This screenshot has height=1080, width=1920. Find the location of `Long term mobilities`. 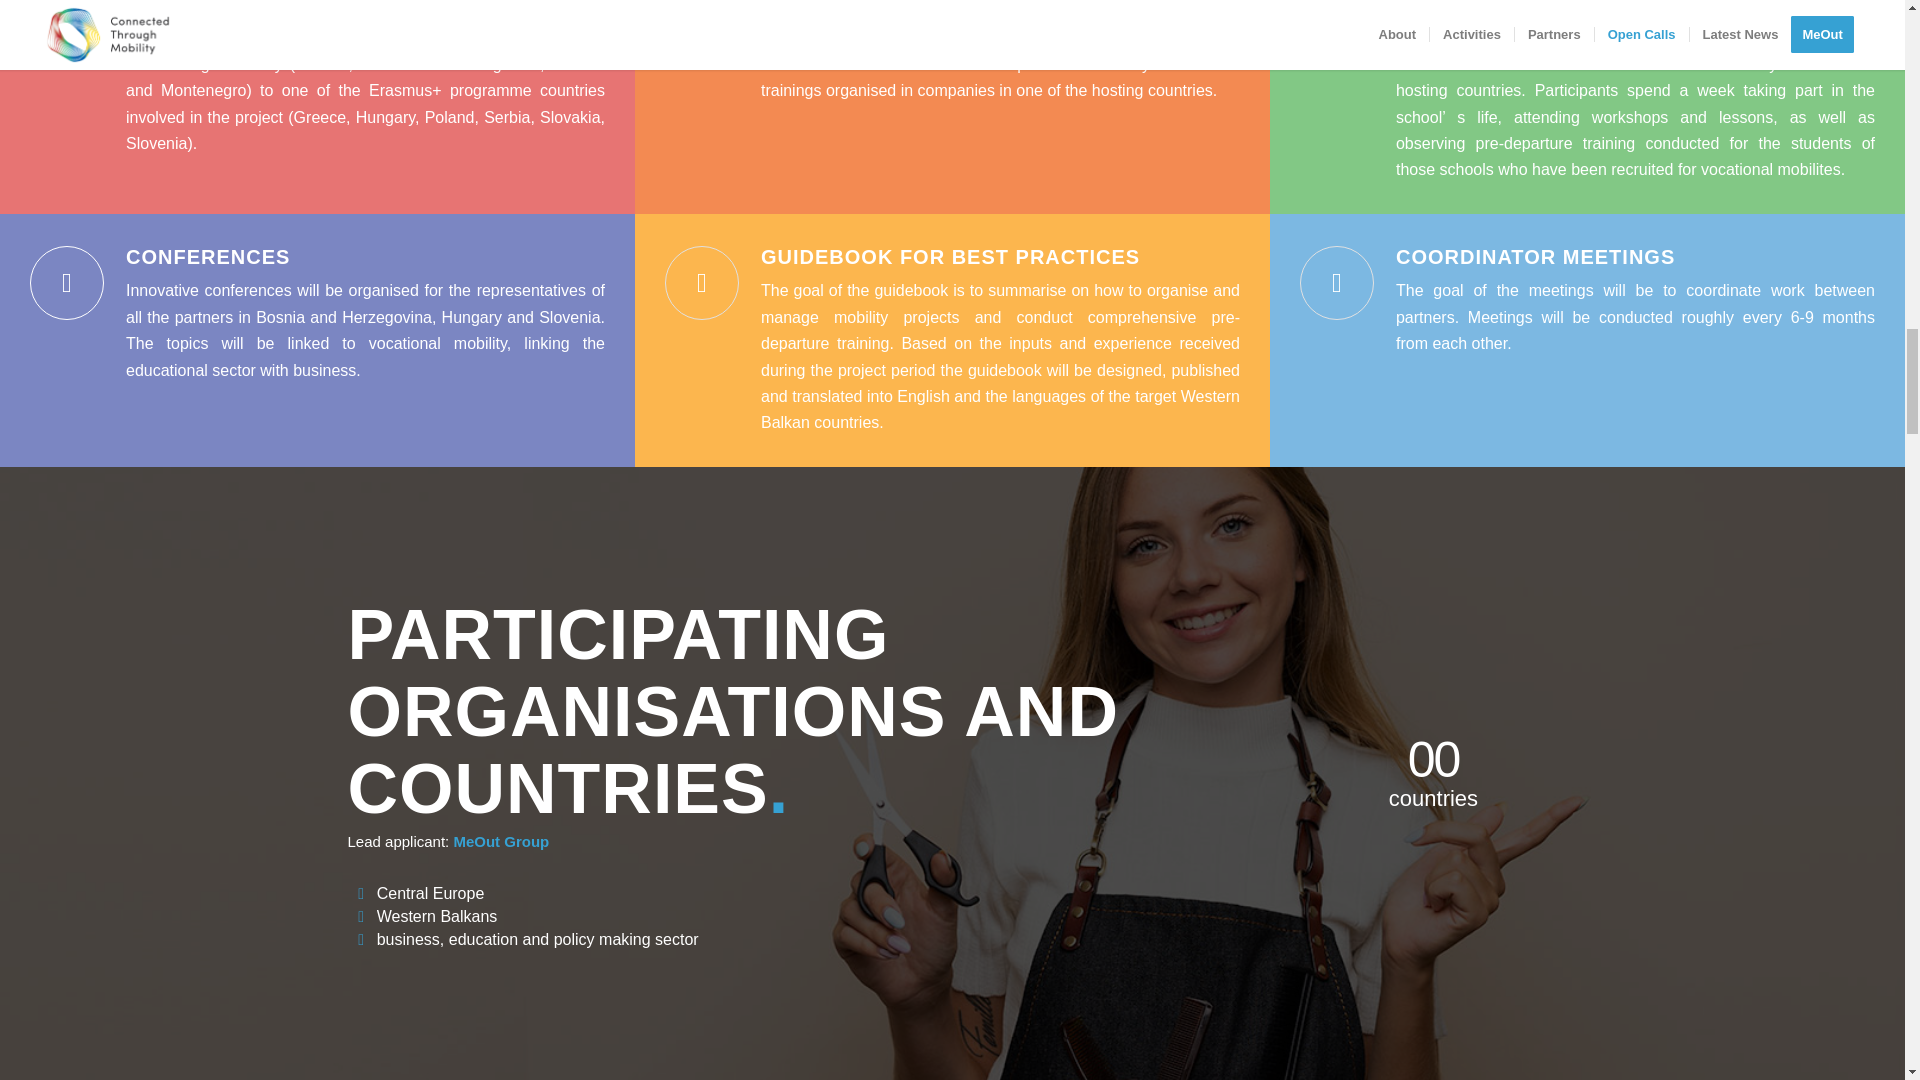

Long term mobilities is located at coordinates (890, 8).